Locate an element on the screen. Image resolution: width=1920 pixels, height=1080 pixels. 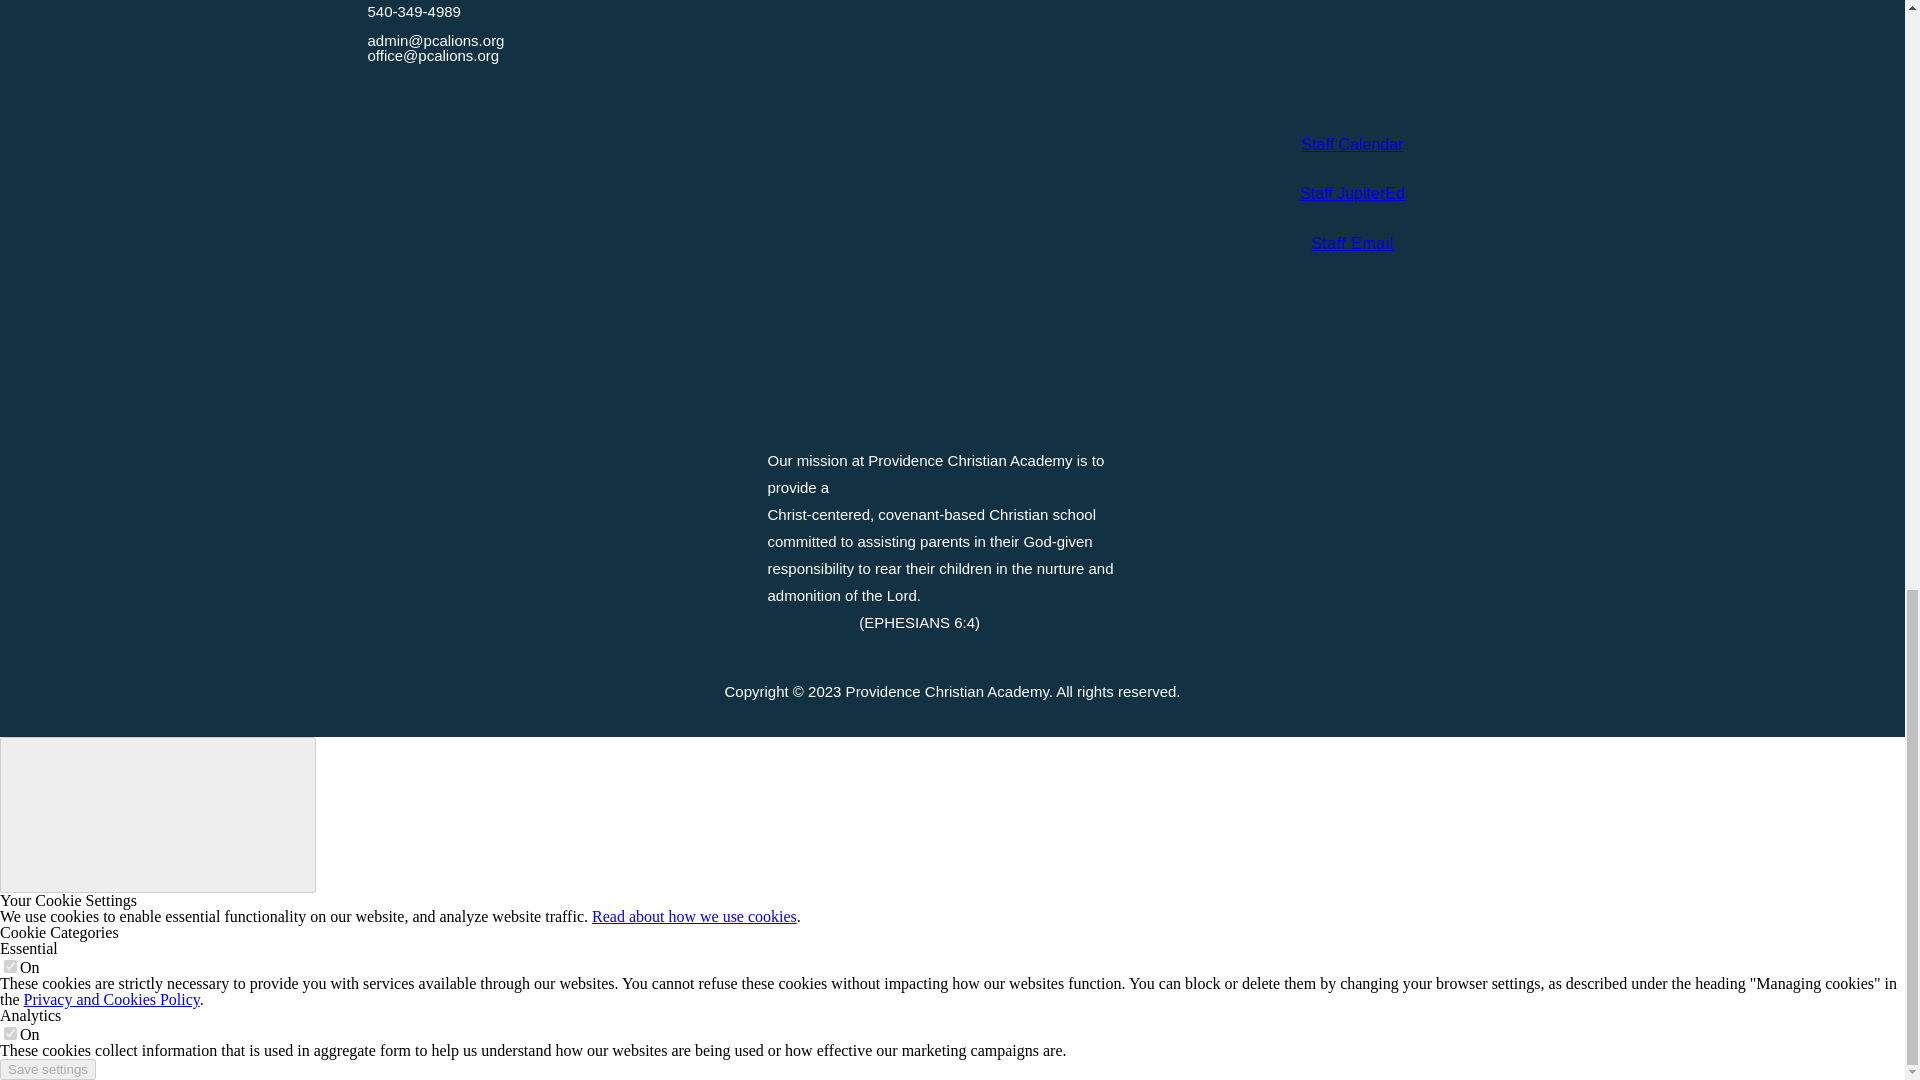
on is located at coordinates (10, 966).